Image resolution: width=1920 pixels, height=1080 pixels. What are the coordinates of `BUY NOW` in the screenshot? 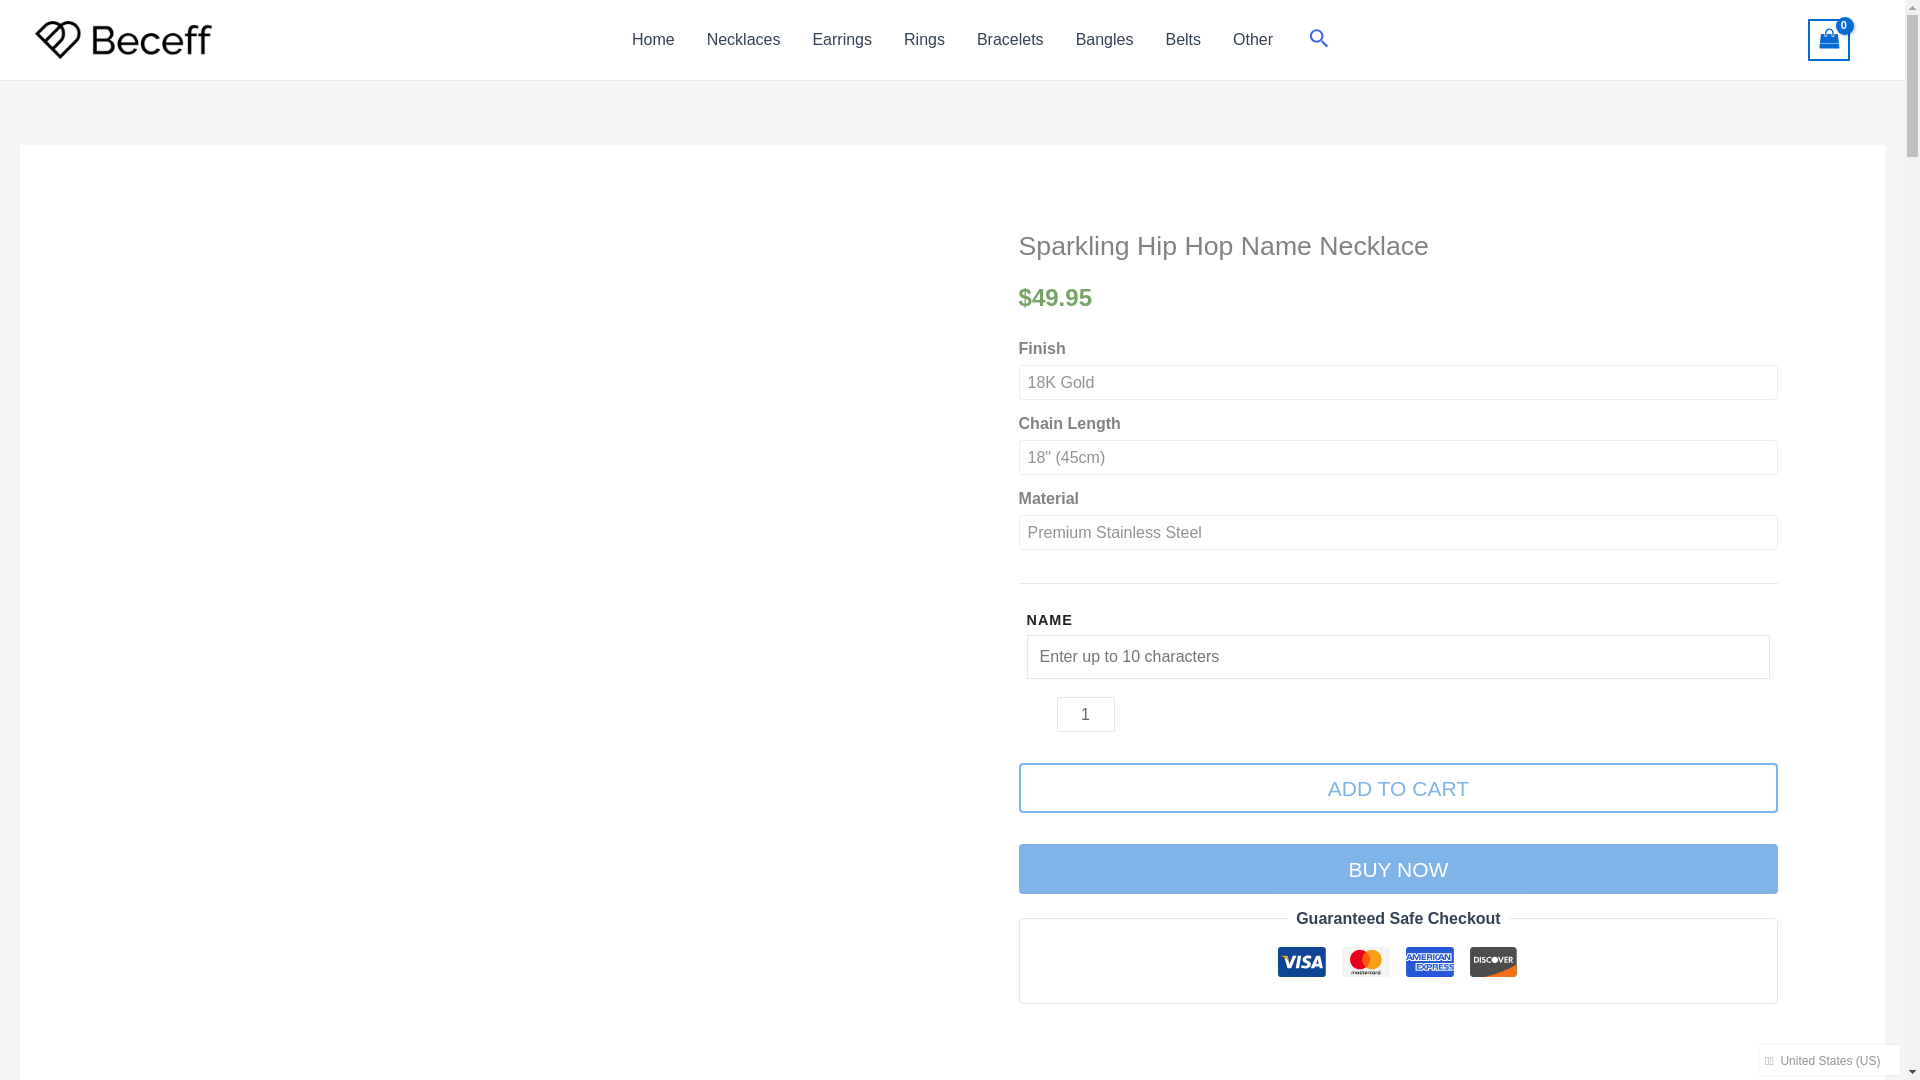 It's located at (1399, 868).